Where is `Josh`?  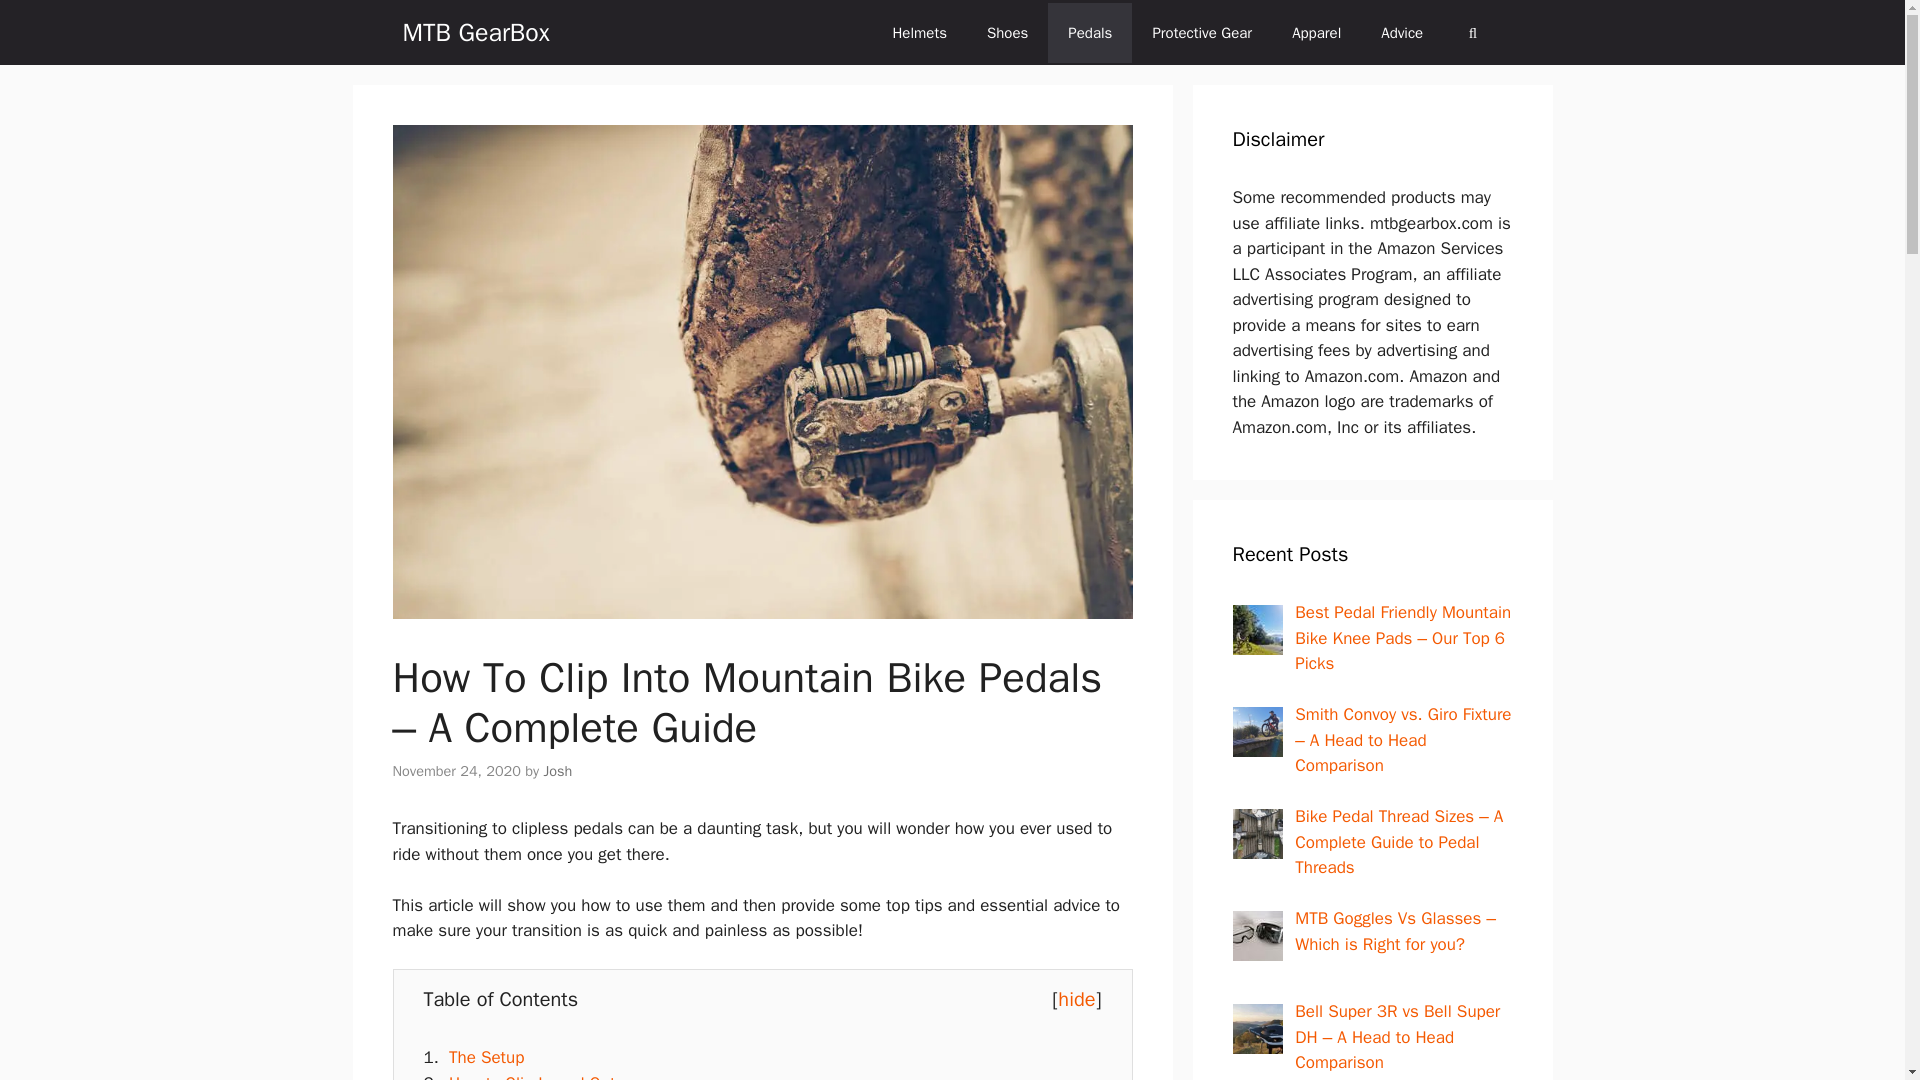
Josh is located at coordinates (558, 770).